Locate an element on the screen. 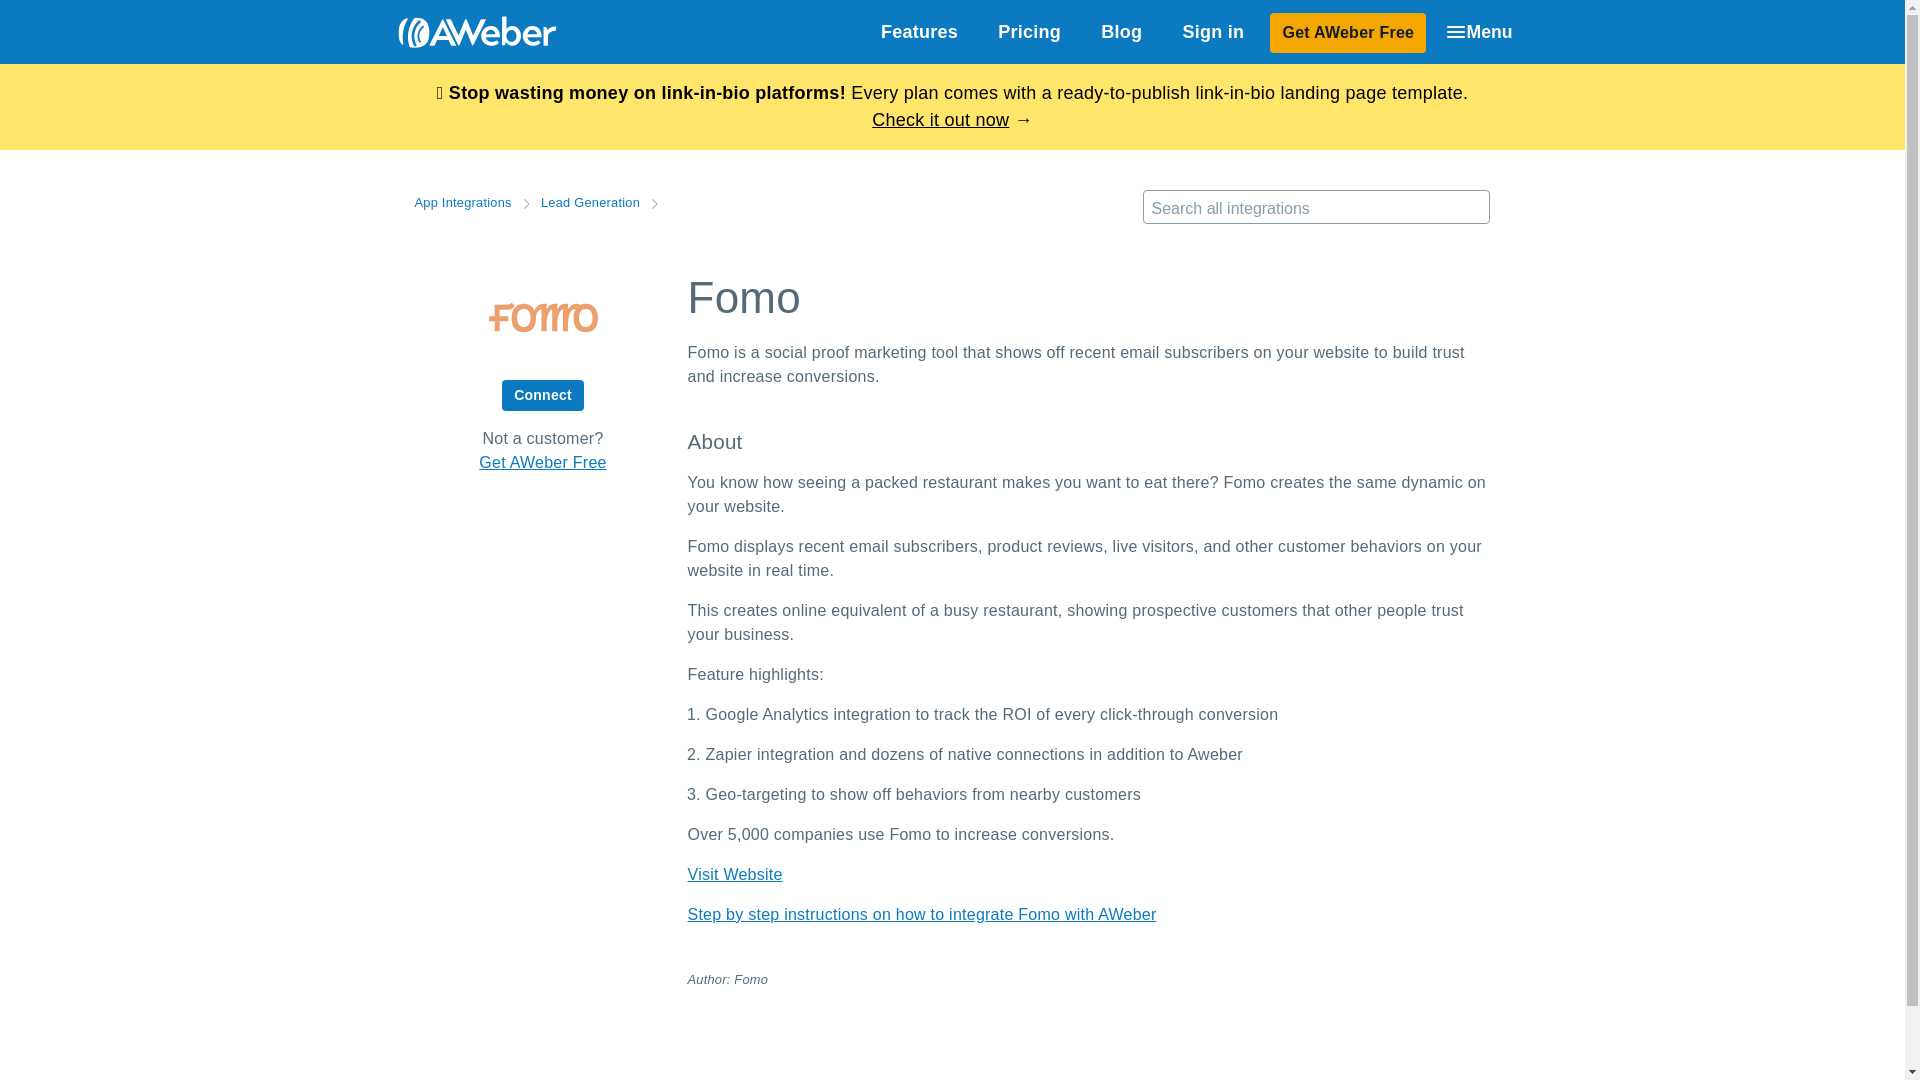 This screenshot has width=1920, height=1080. Sign in is located at coordinates (1212, 32).